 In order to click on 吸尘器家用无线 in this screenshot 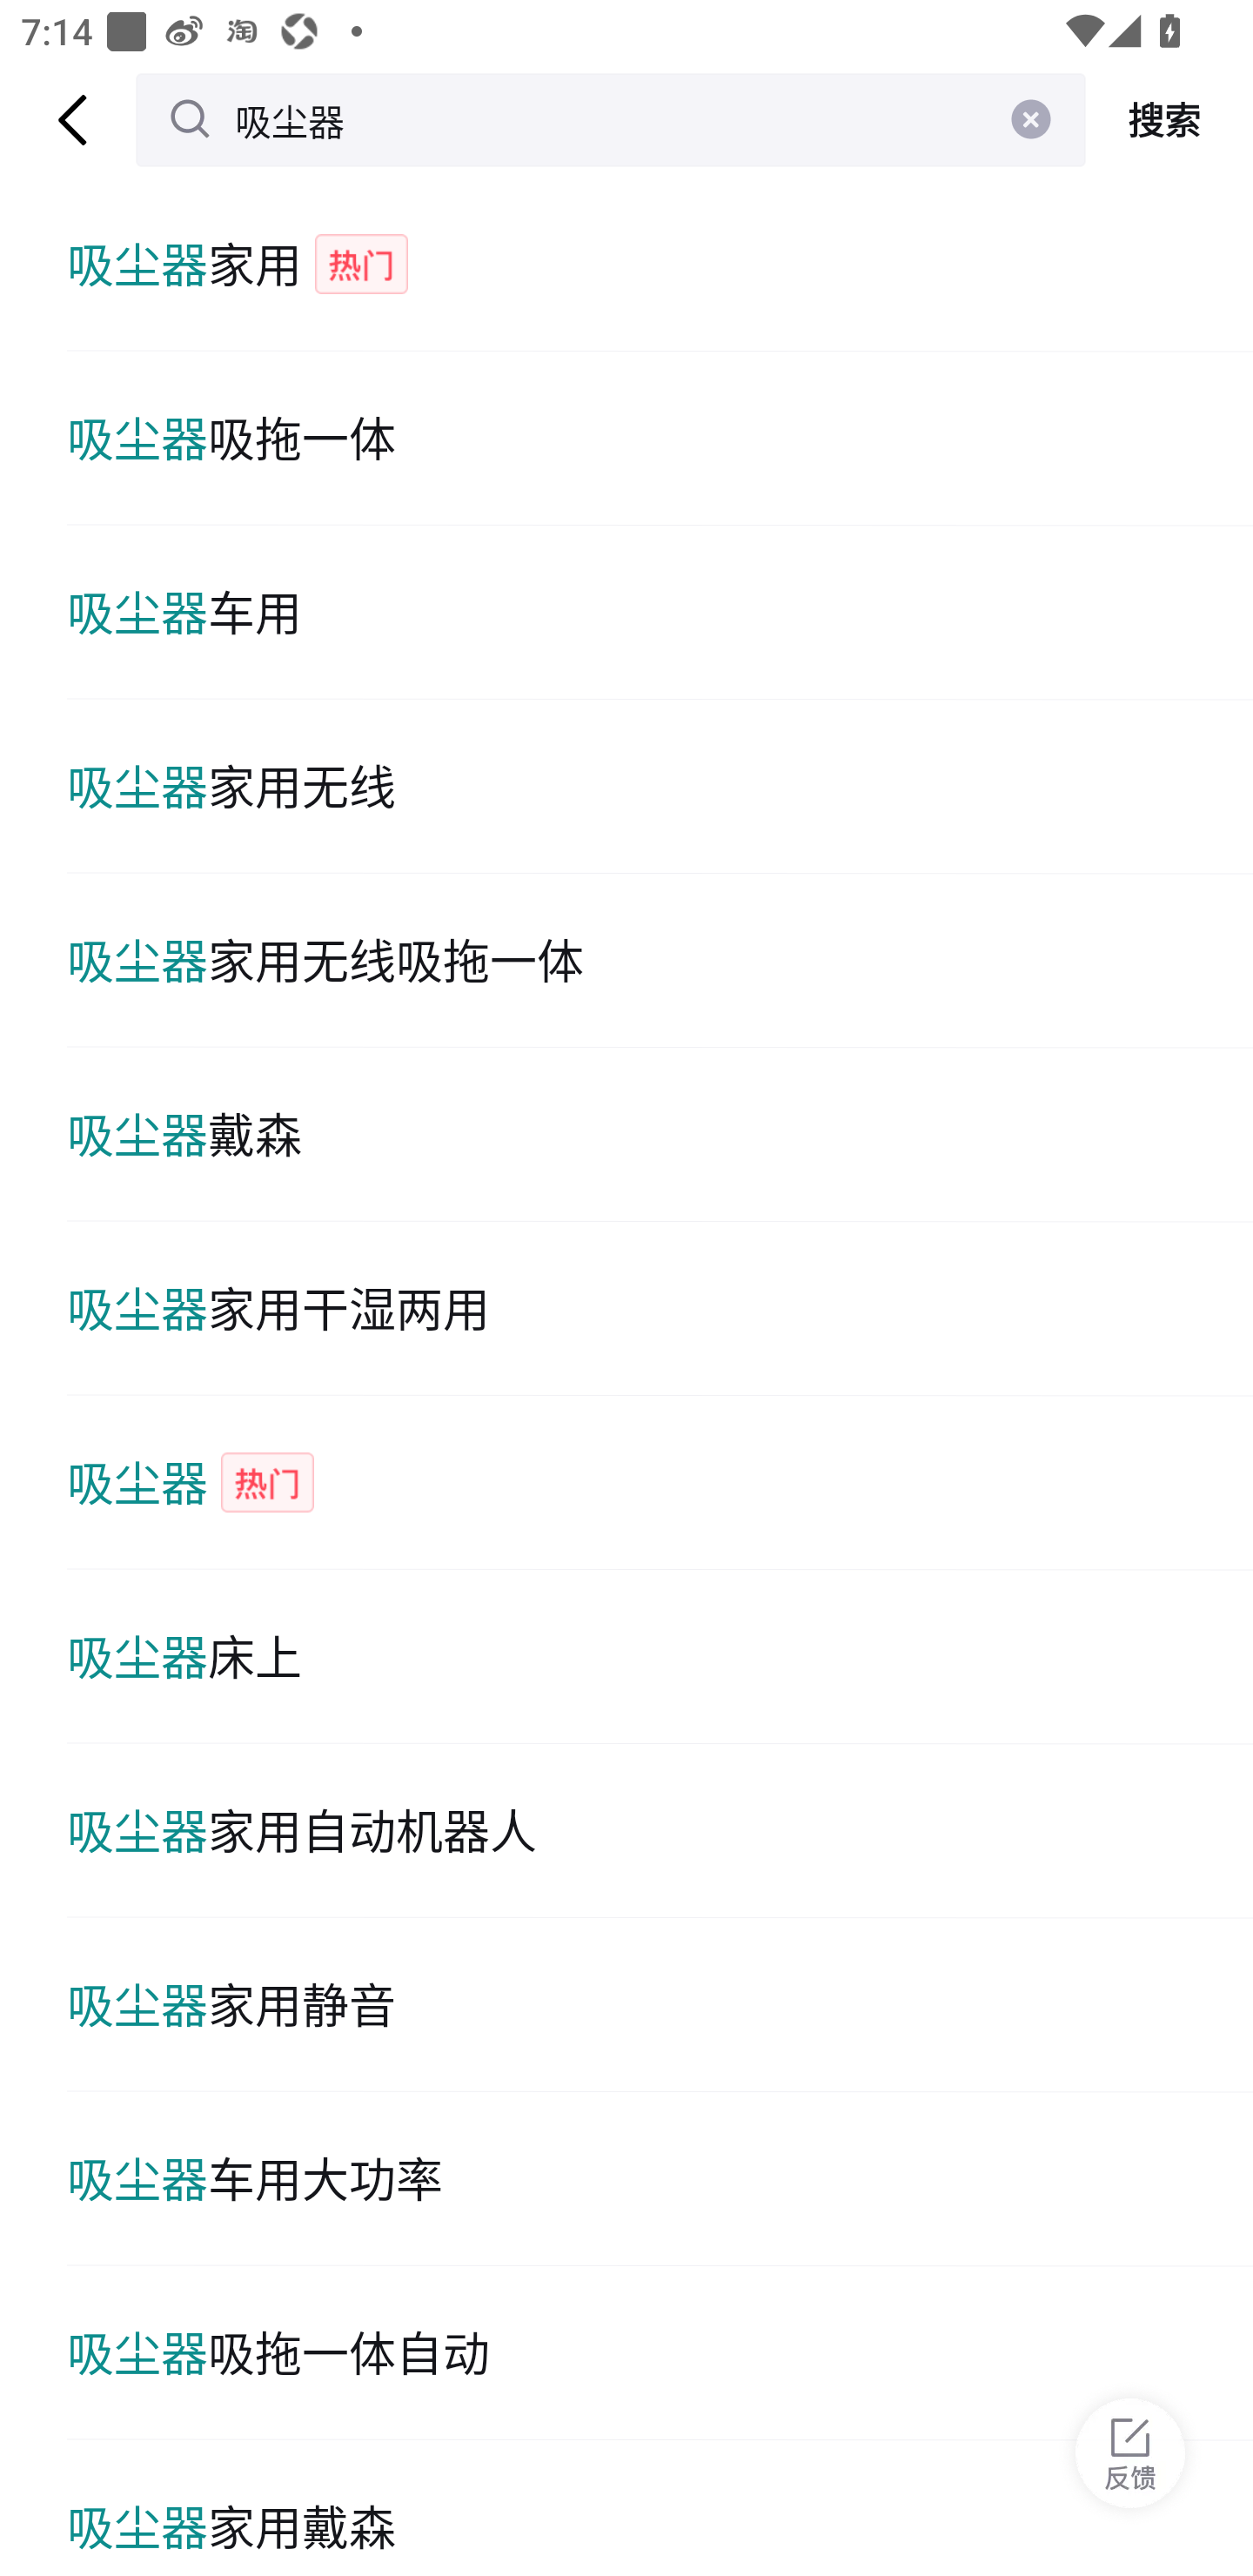, I will do `click(660, 787)`.